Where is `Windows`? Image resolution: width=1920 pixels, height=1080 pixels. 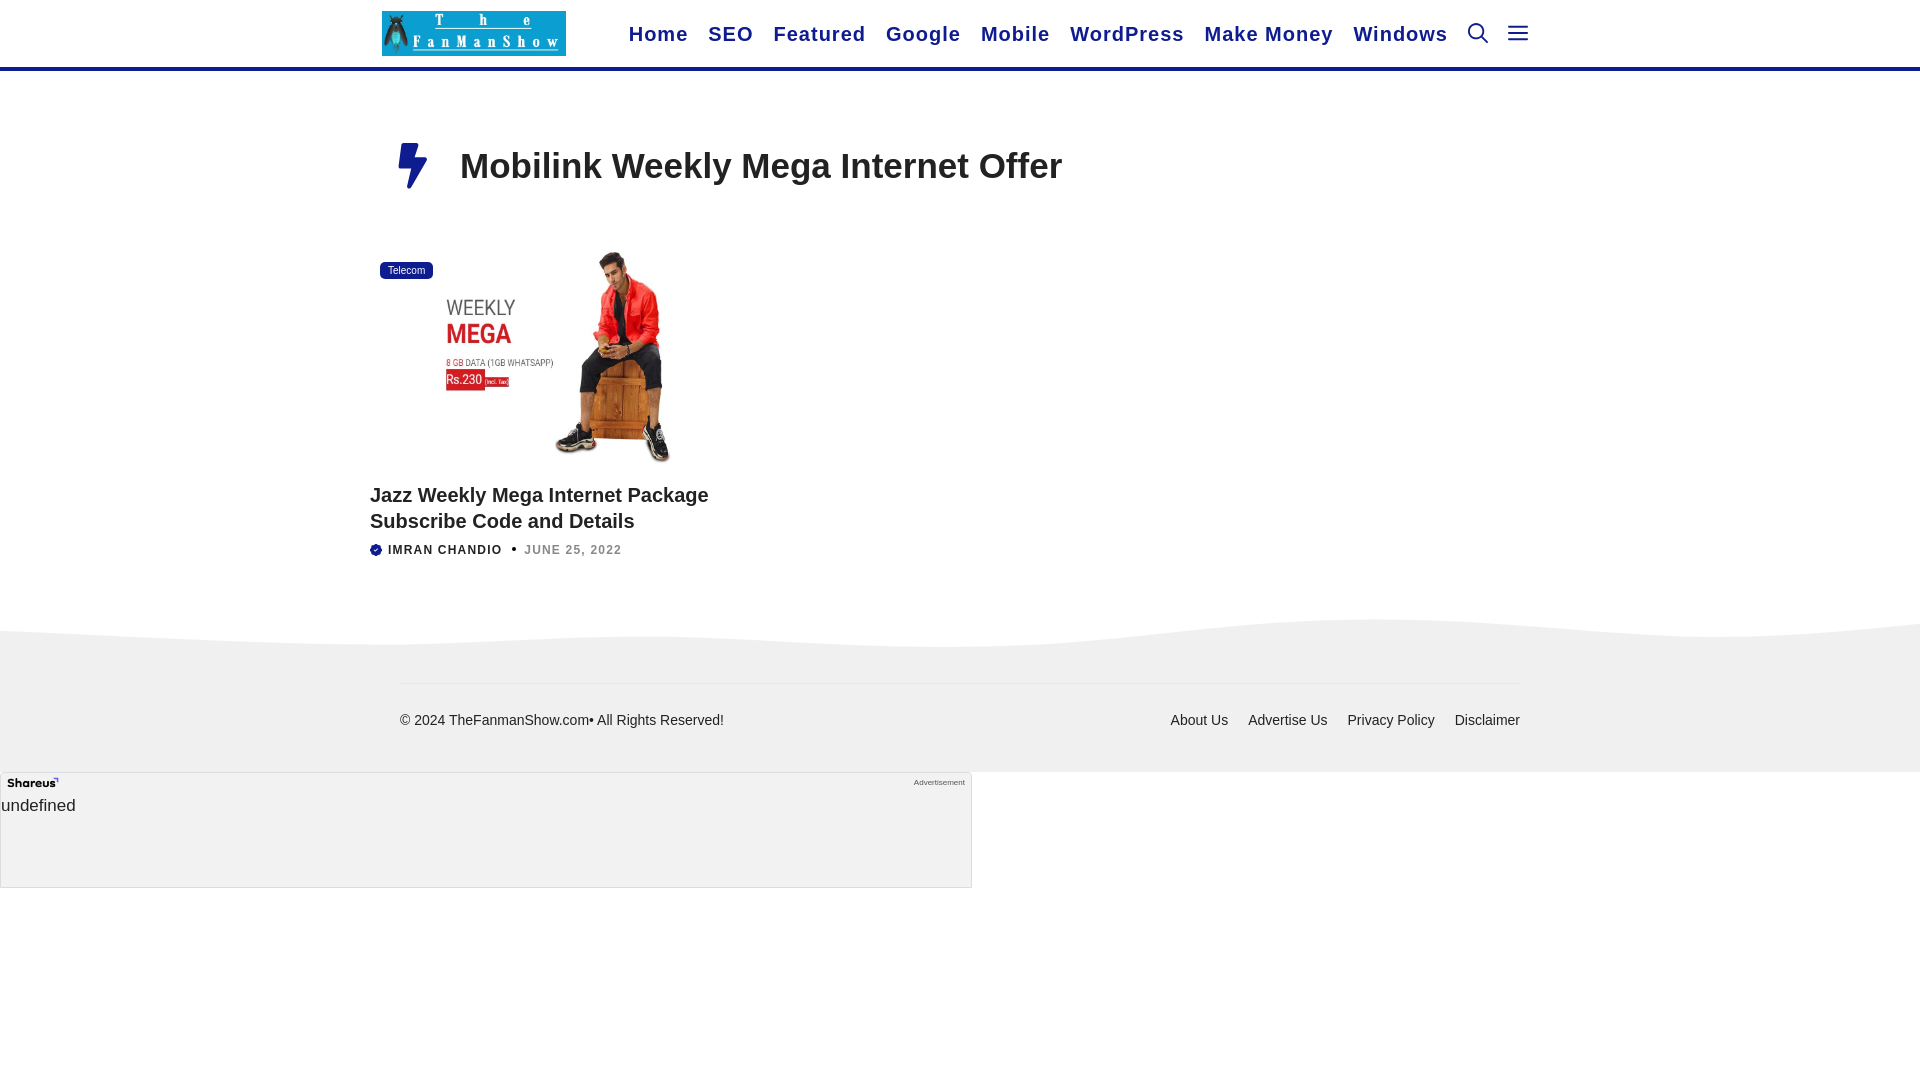 Windows is located at coordinates (1400, 34).